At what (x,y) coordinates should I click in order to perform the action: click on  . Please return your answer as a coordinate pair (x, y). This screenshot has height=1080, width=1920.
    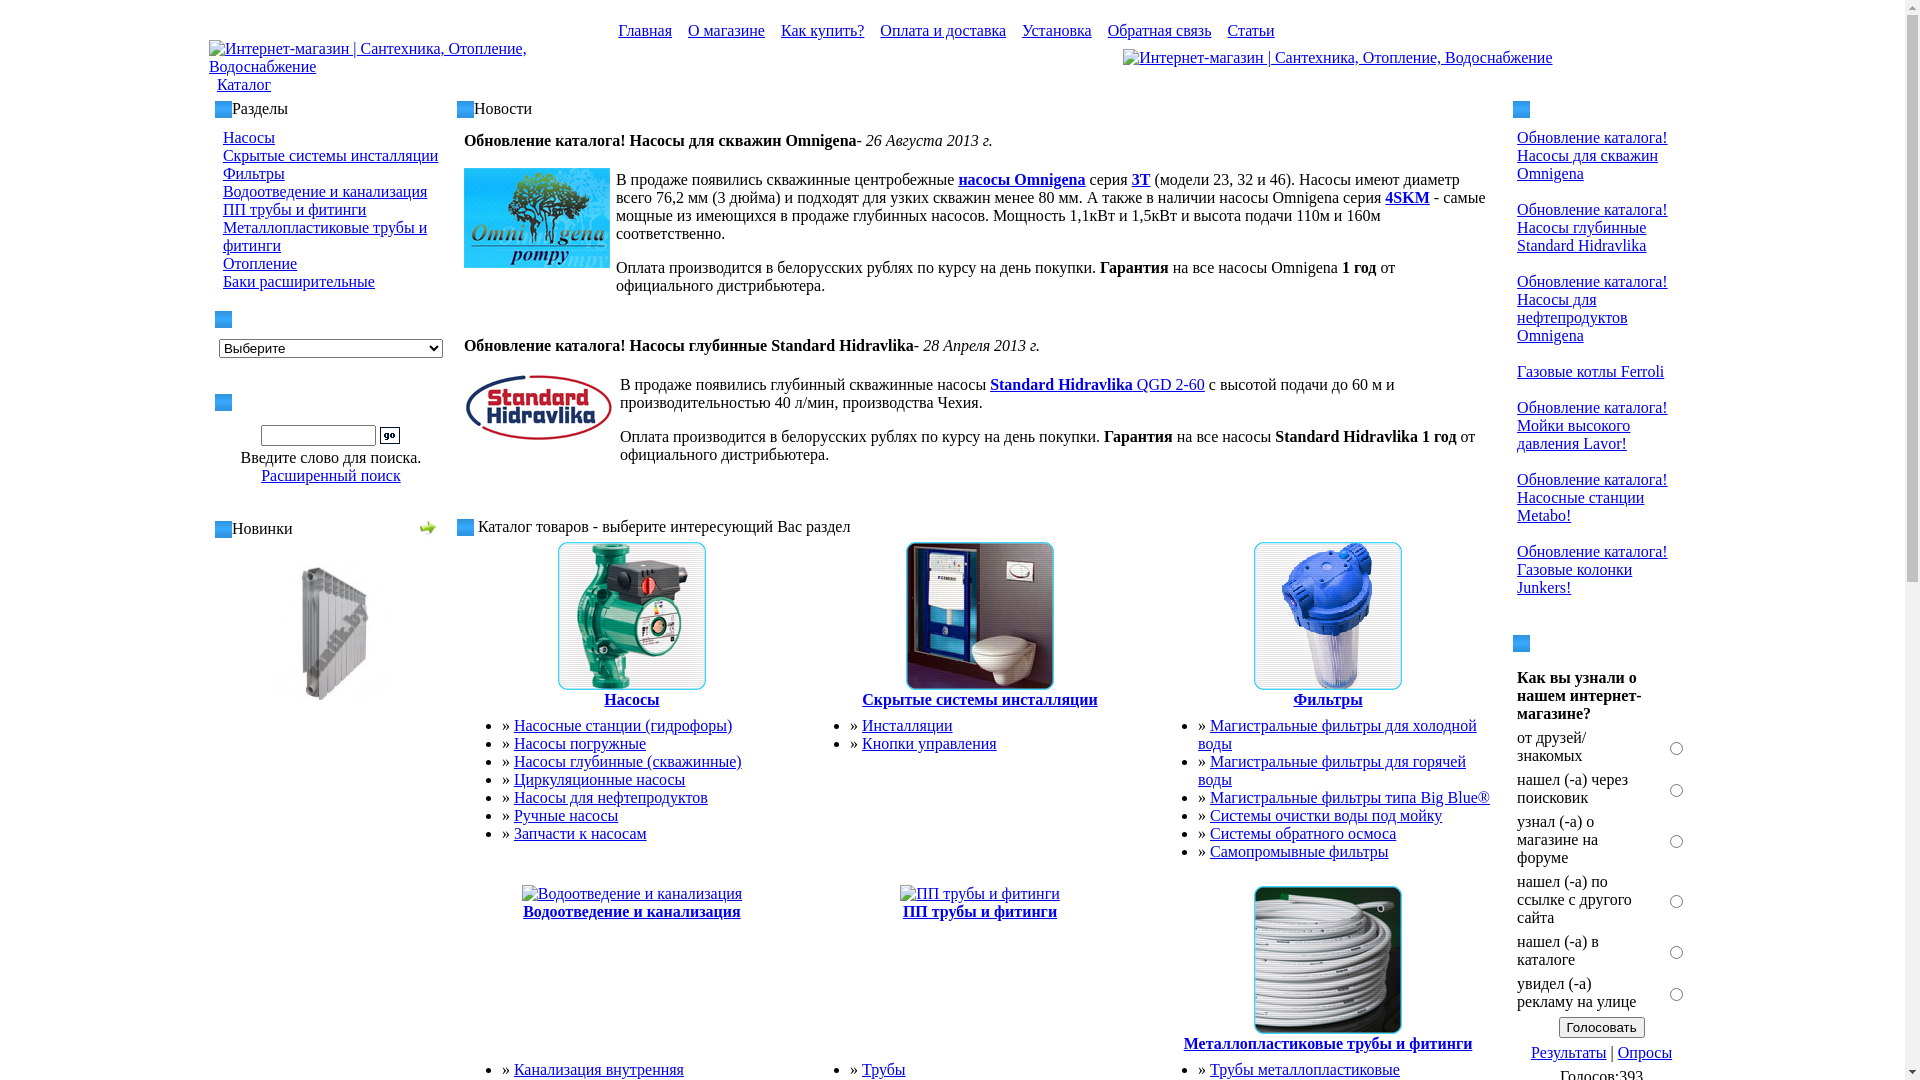
    Looking at the image, I should click on (221, 192).